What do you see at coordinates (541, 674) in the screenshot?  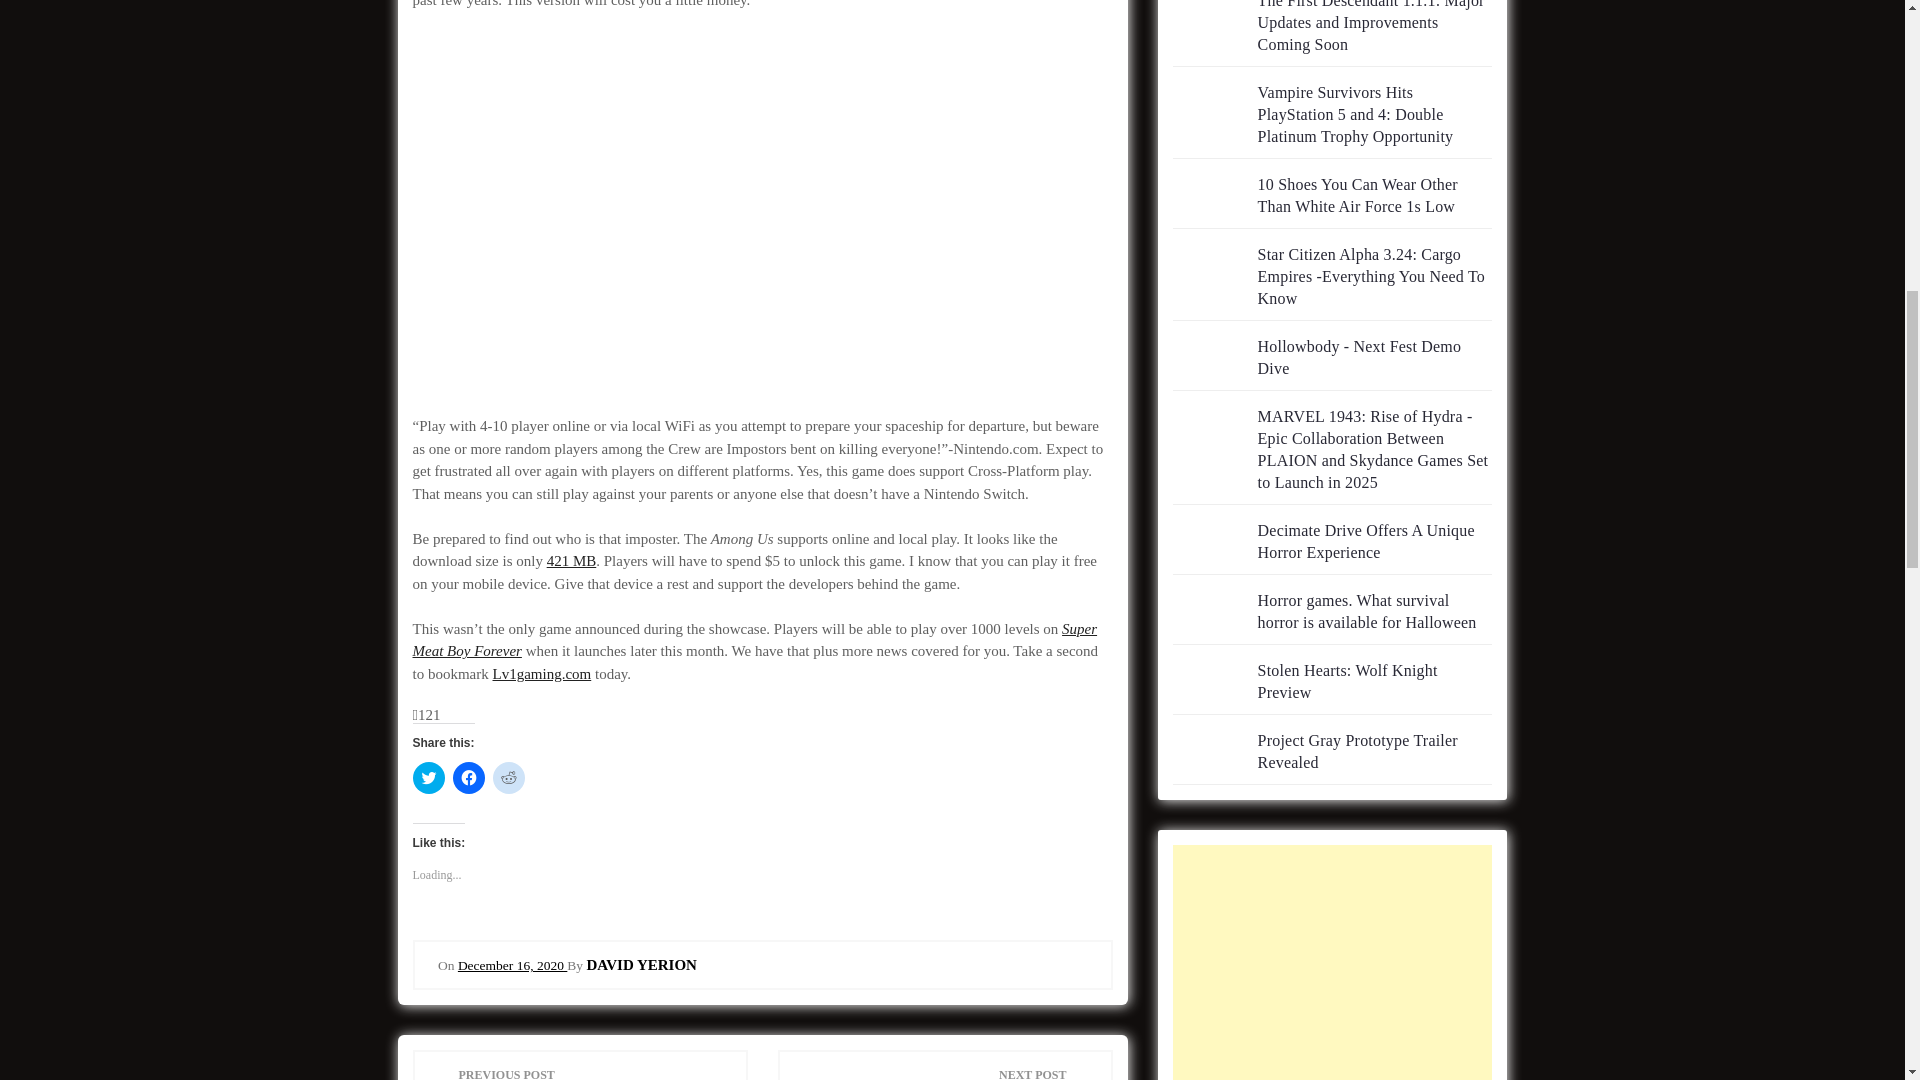 I see `Lv1gaming.com` at bounding box center [541, 674].